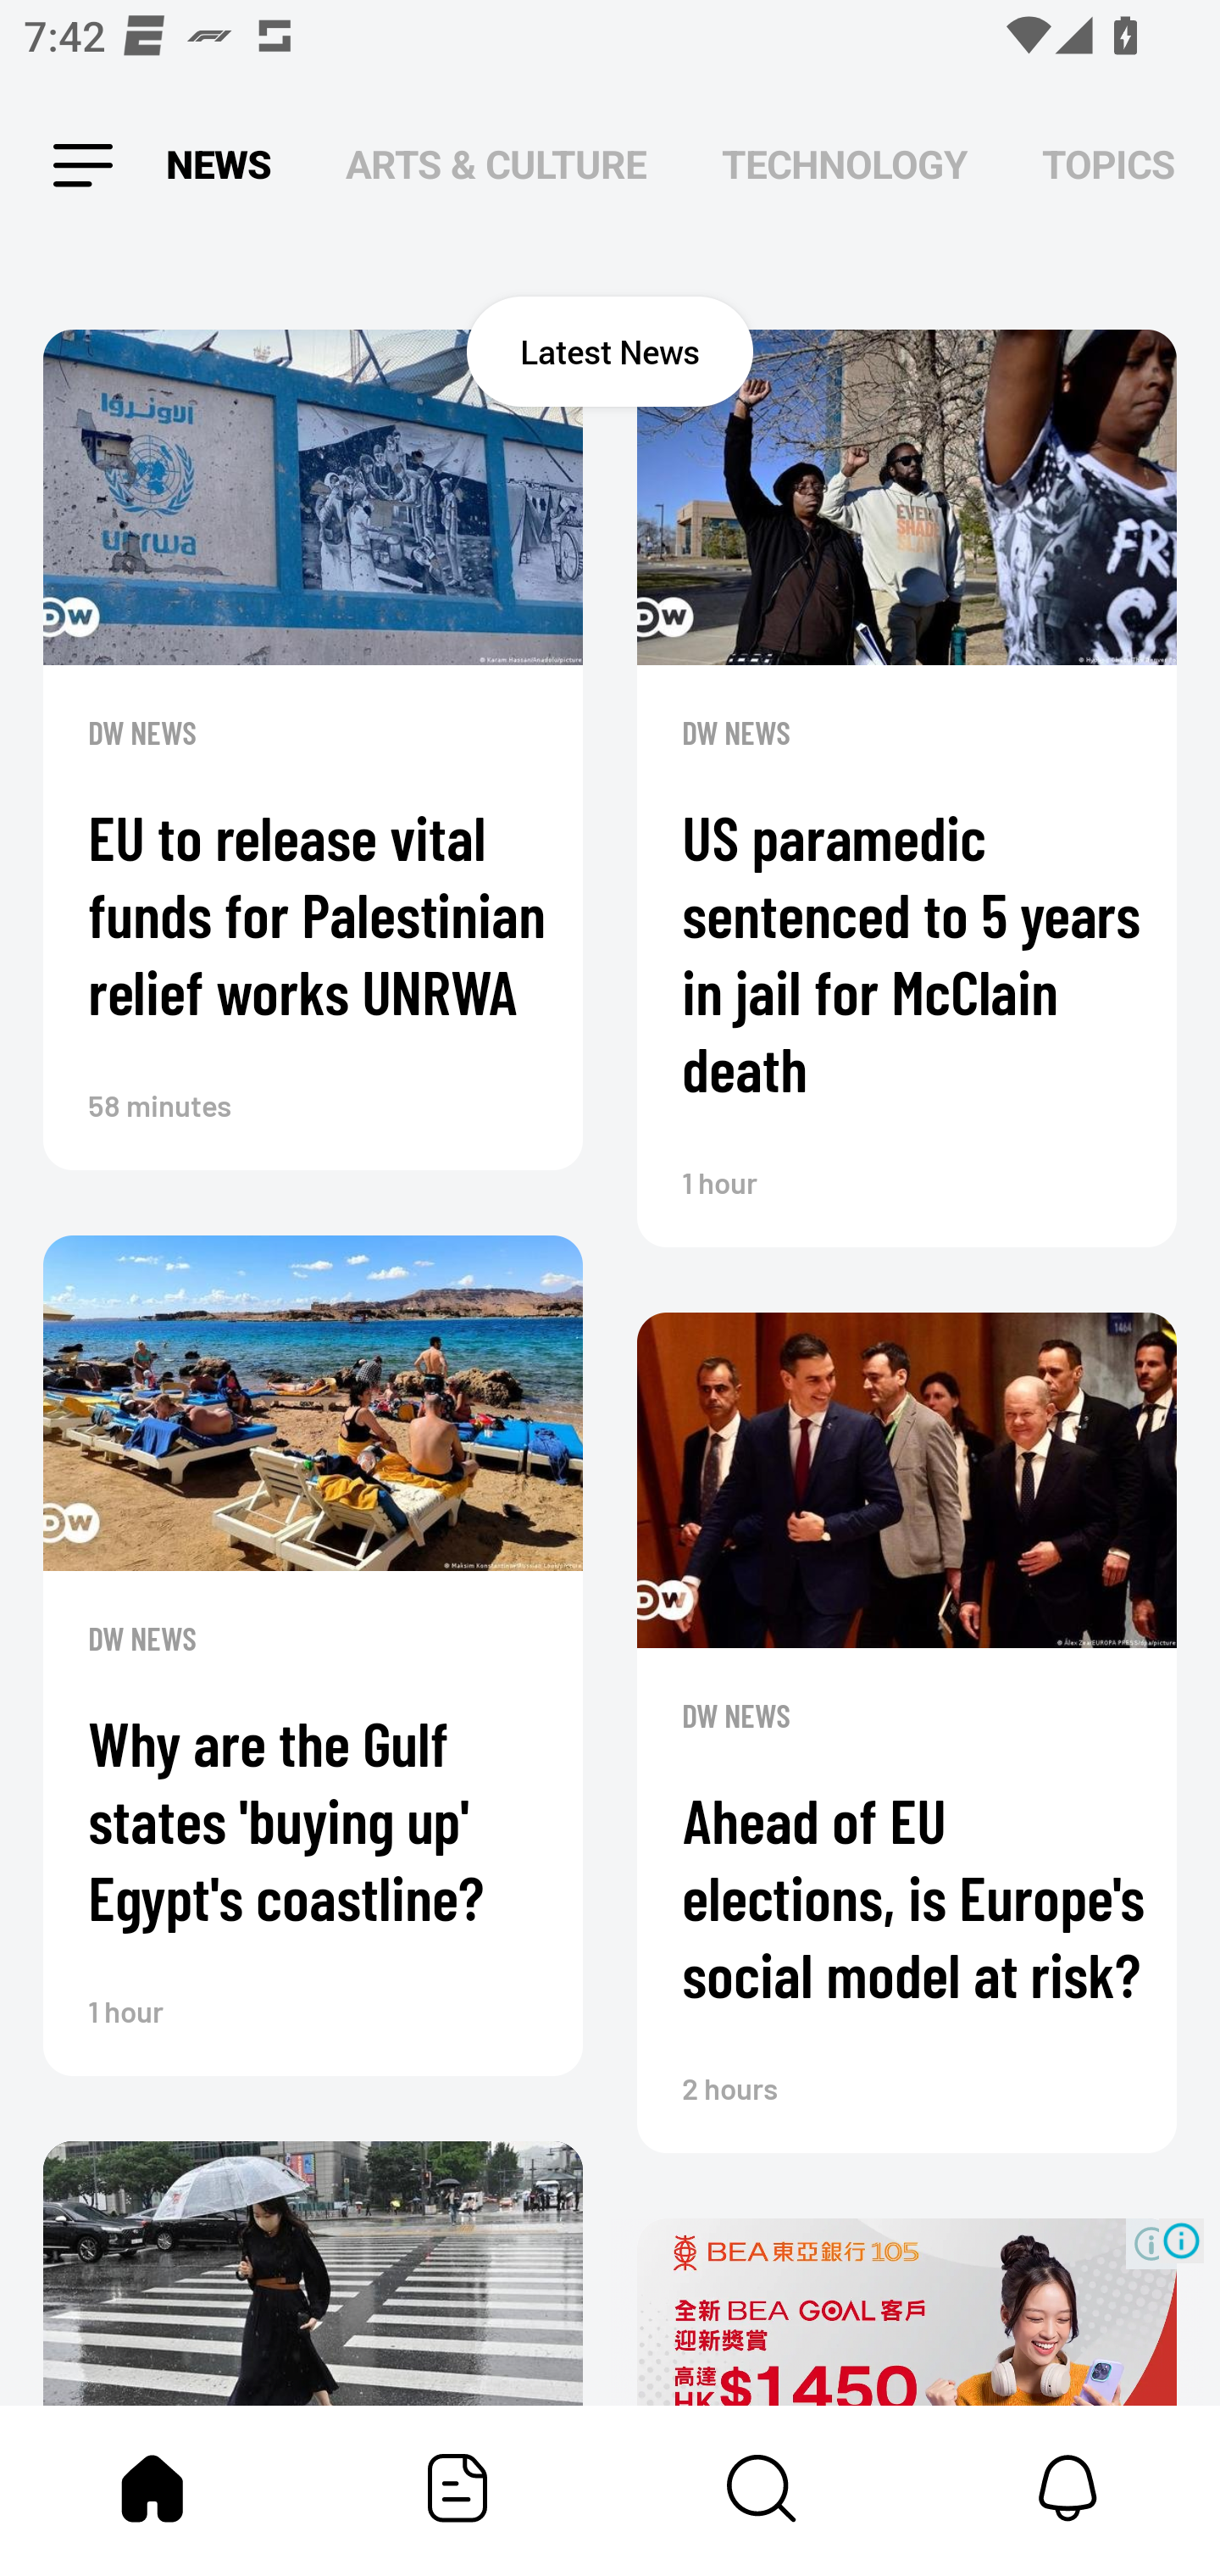 This screenshot has width=1220, height=2576. Describe the element at coordinates (610, 351) in the screenshot. I see `Latest News` at that location.